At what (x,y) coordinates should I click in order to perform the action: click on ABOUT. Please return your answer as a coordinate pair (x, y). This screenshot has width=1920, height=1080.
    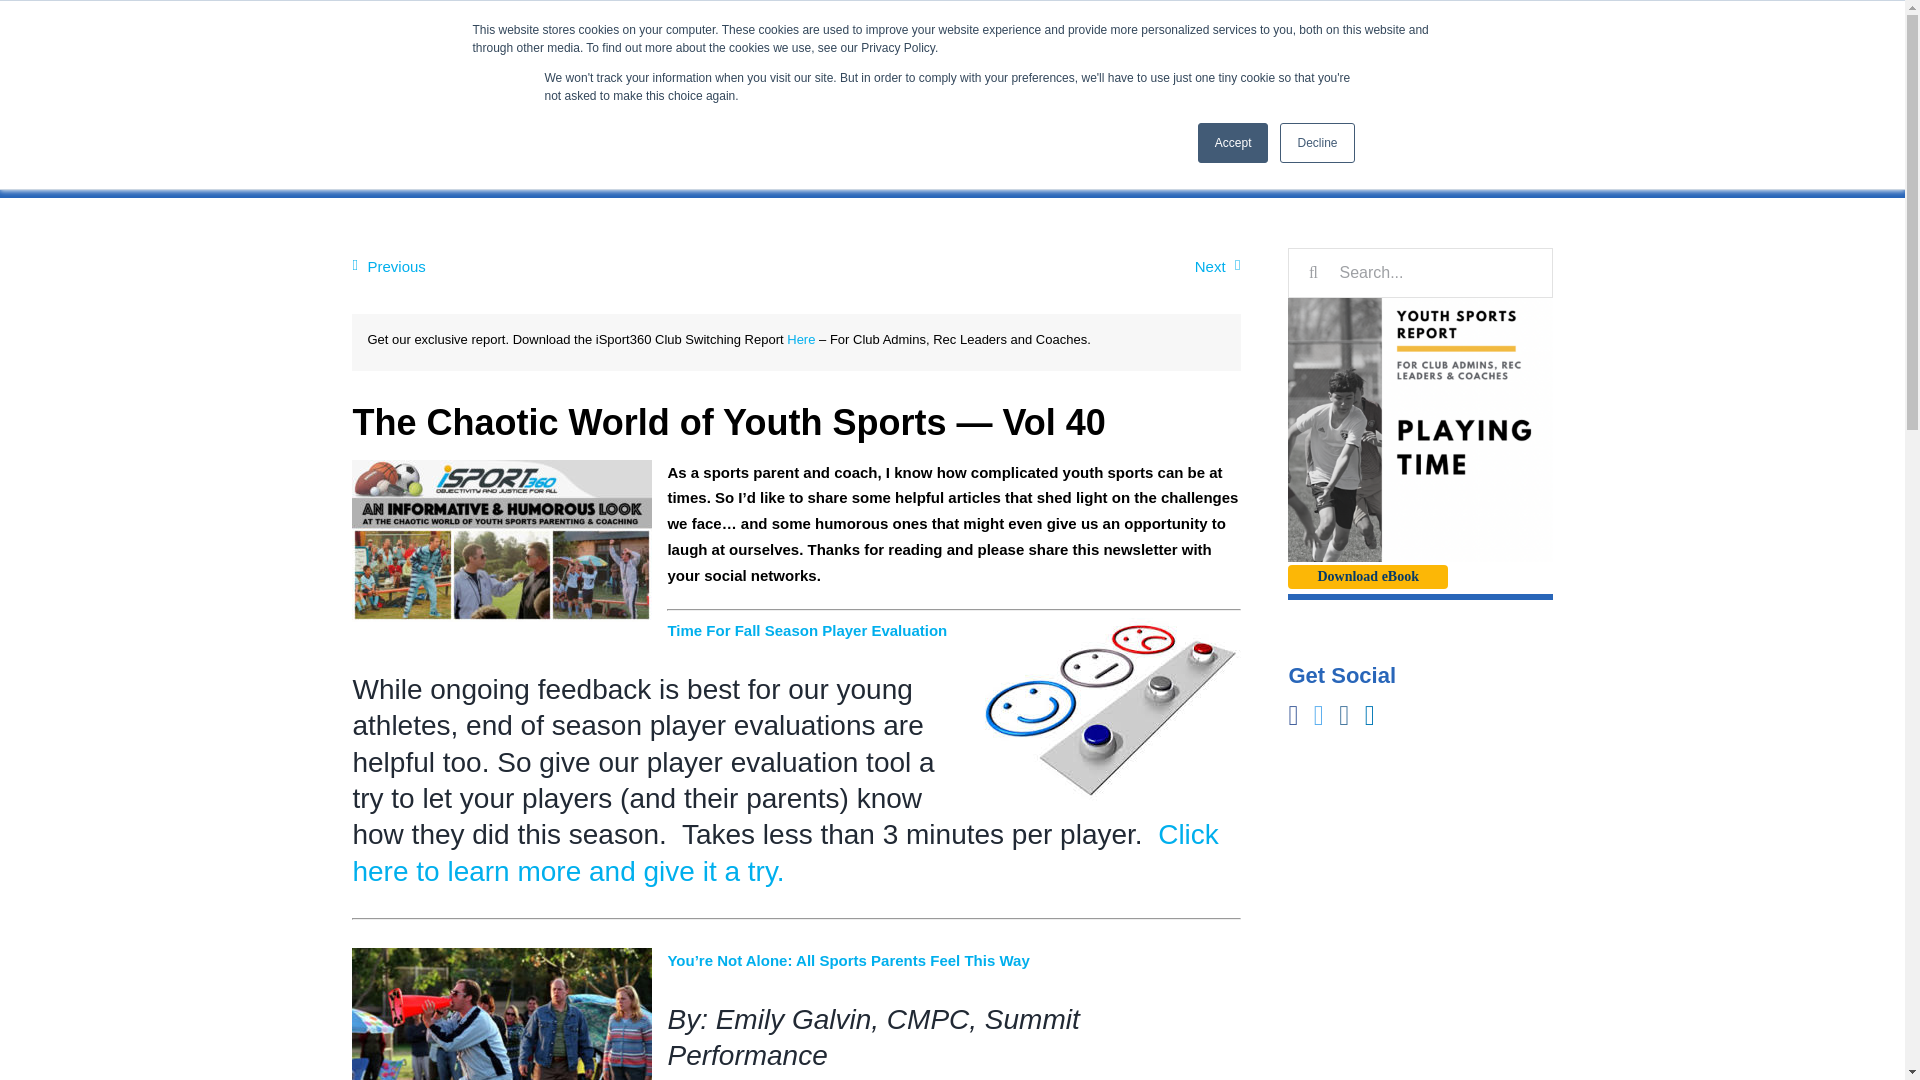
    Looking at the image, I should click on (1366, 98).